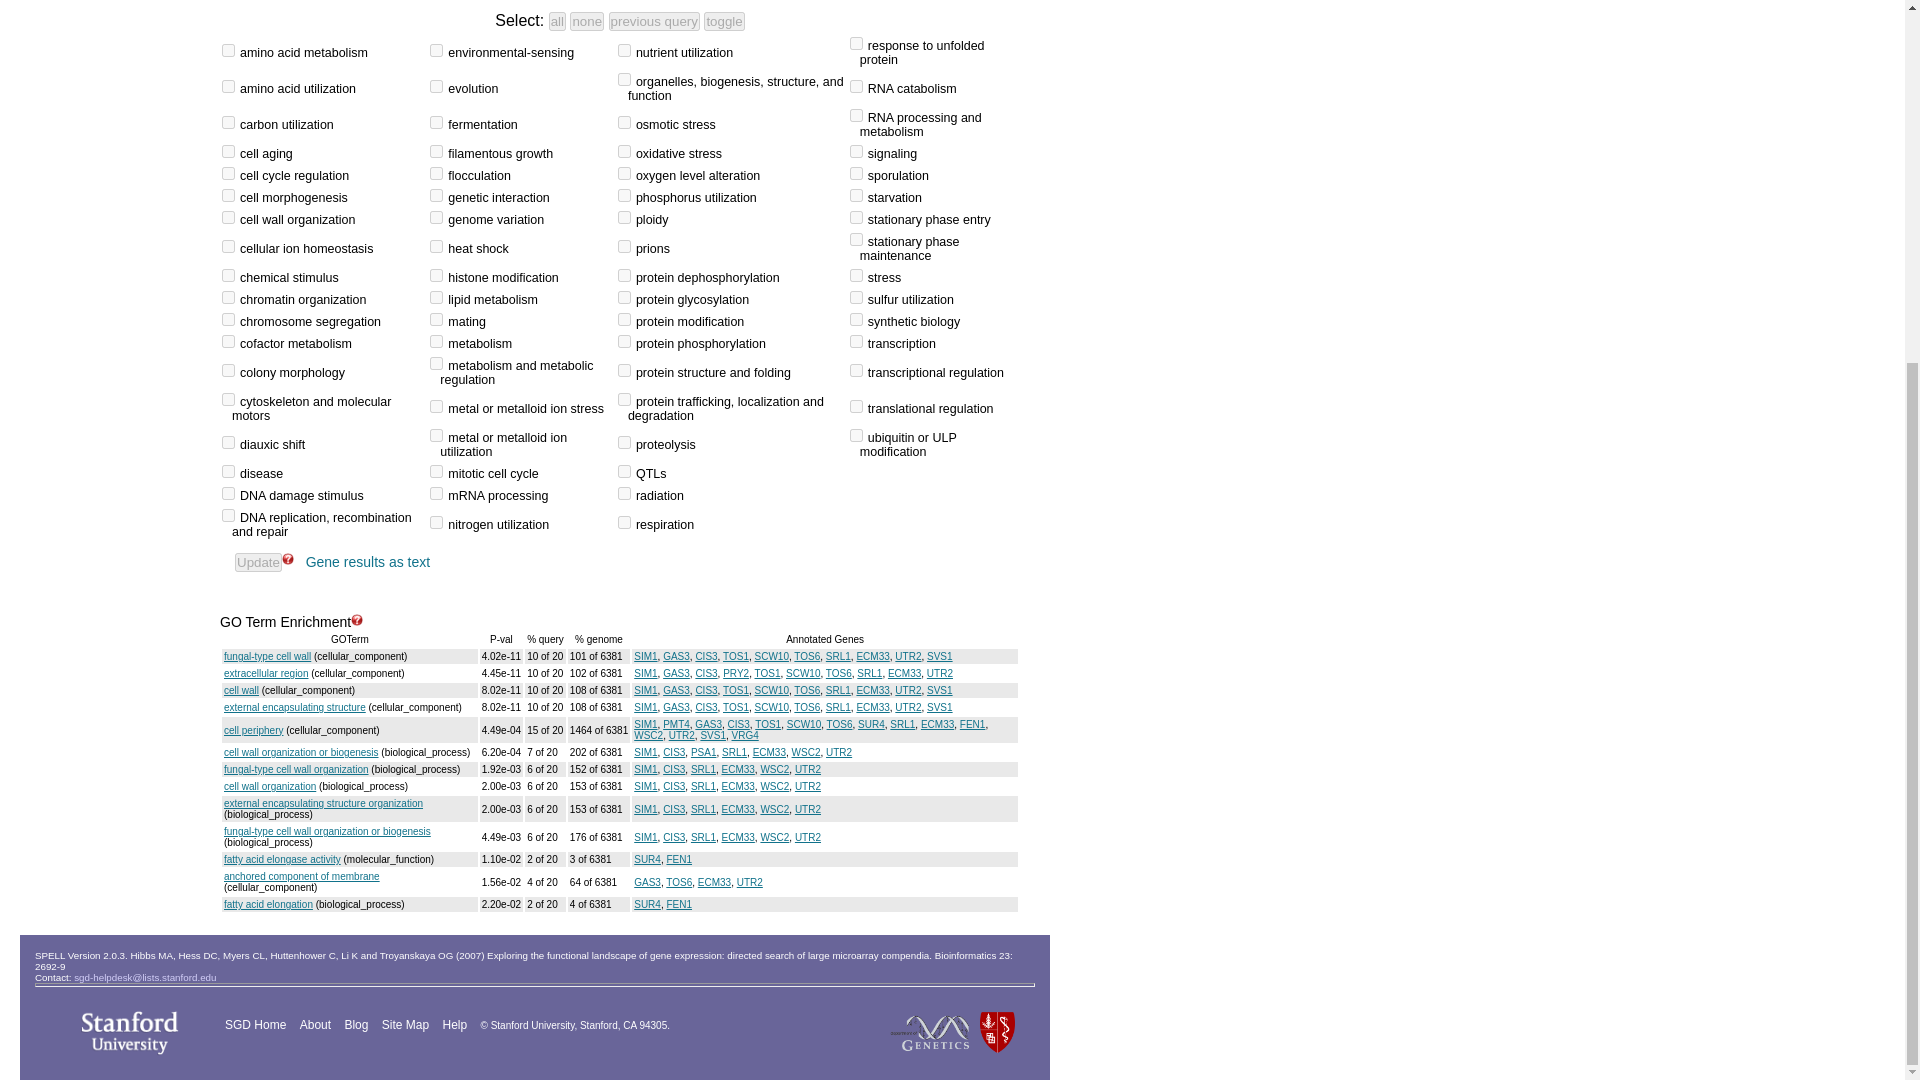 This screenshot has width=1920, height=1080. Describe the element at coordinates (724, 21) in the screenshot. I see `toggle` at that location.